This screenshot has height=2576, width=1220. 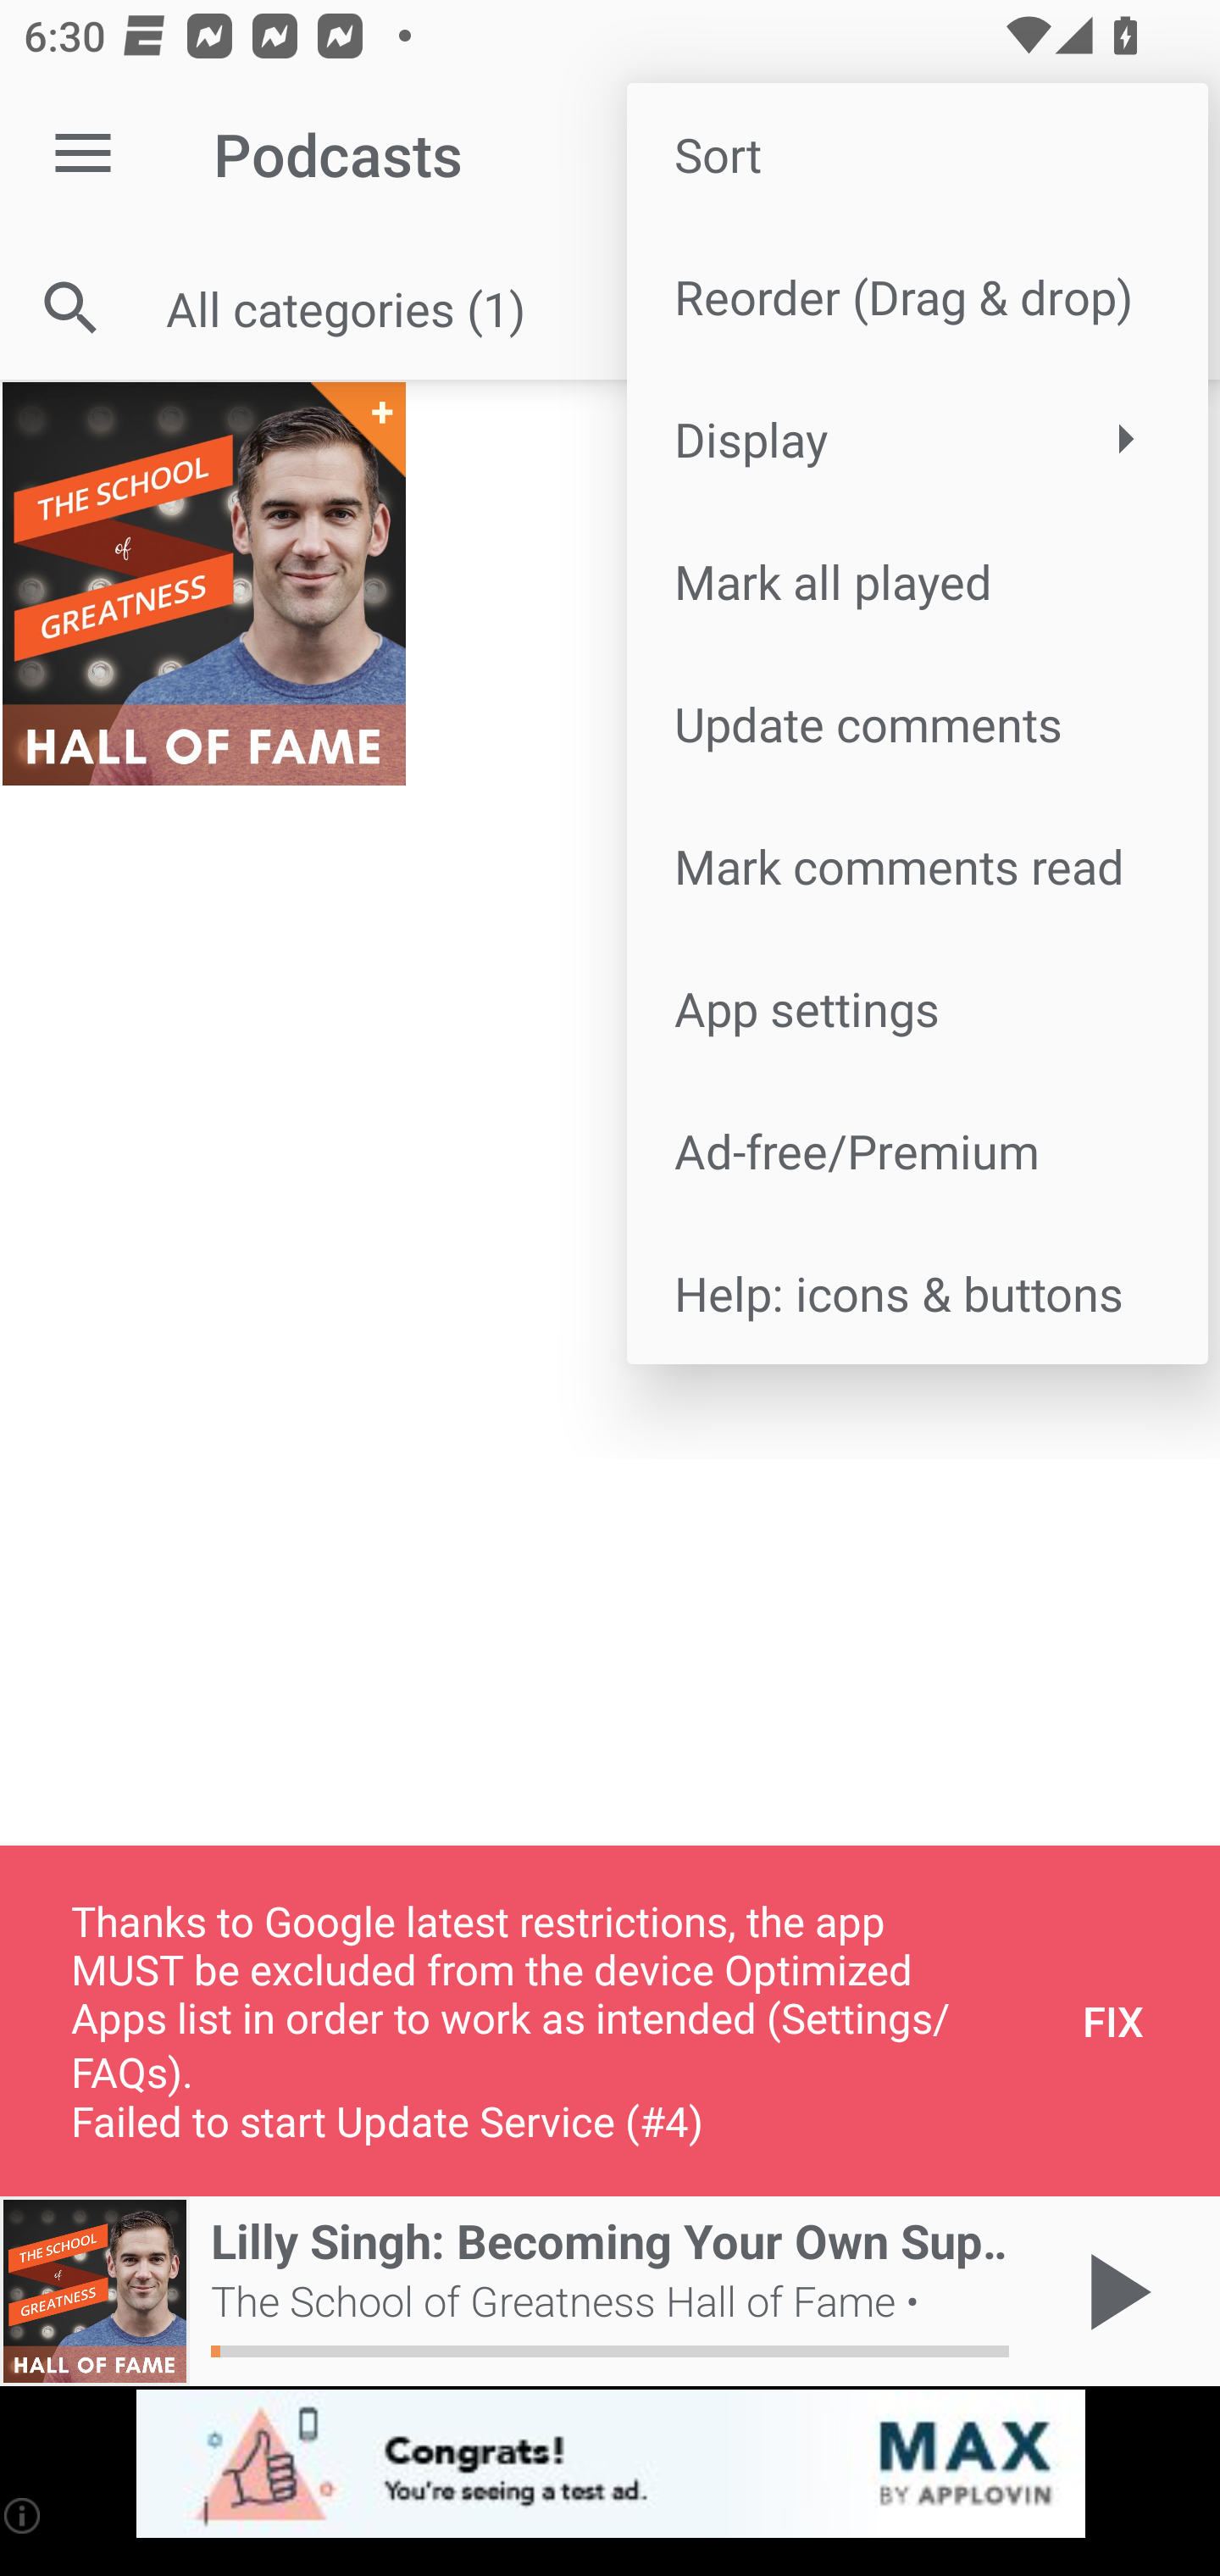 I want to click on Sort, so click(x=917, y=154).